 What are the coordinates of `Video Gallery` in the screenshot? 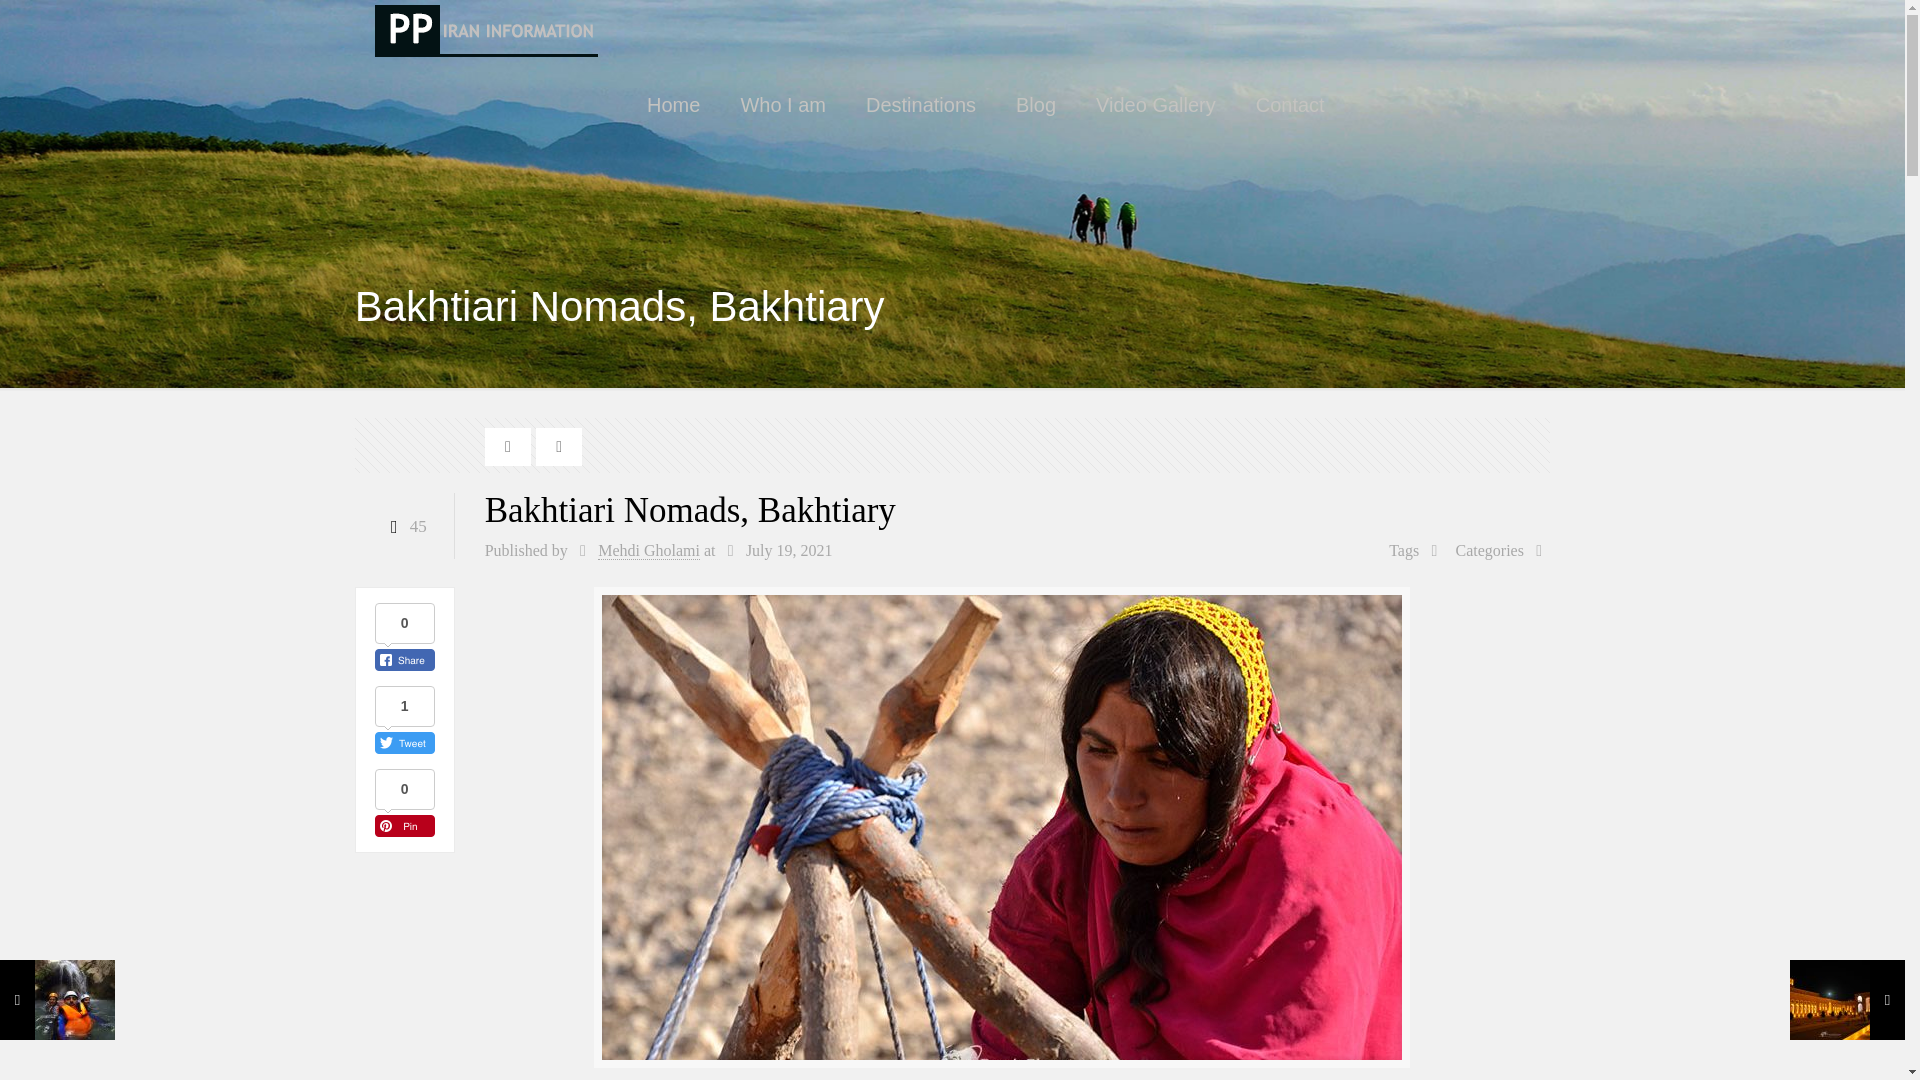 It's located at (1156, 105).